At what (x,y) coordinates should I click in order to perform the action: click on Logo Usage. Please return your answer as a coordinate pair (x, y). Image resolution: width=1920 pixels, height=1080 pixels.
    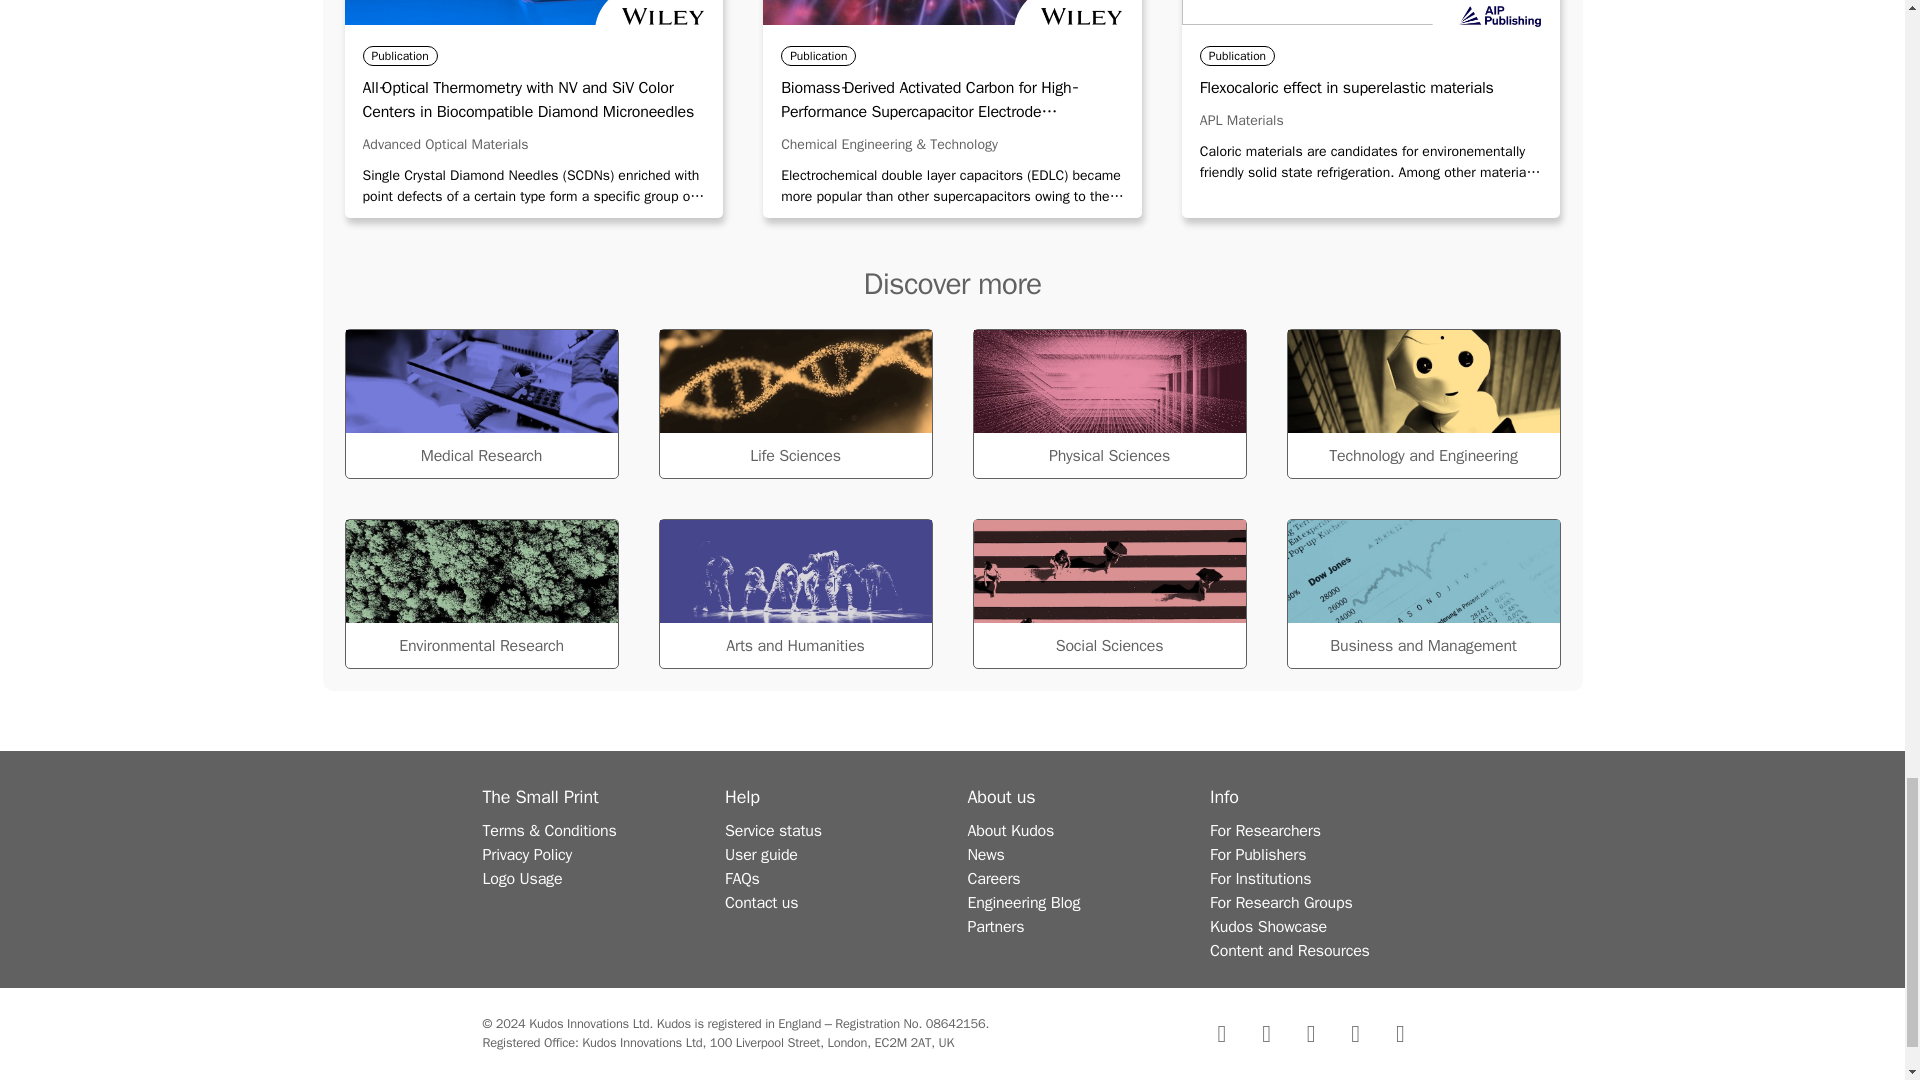
    Looking at the image, I should click on (522, 878).